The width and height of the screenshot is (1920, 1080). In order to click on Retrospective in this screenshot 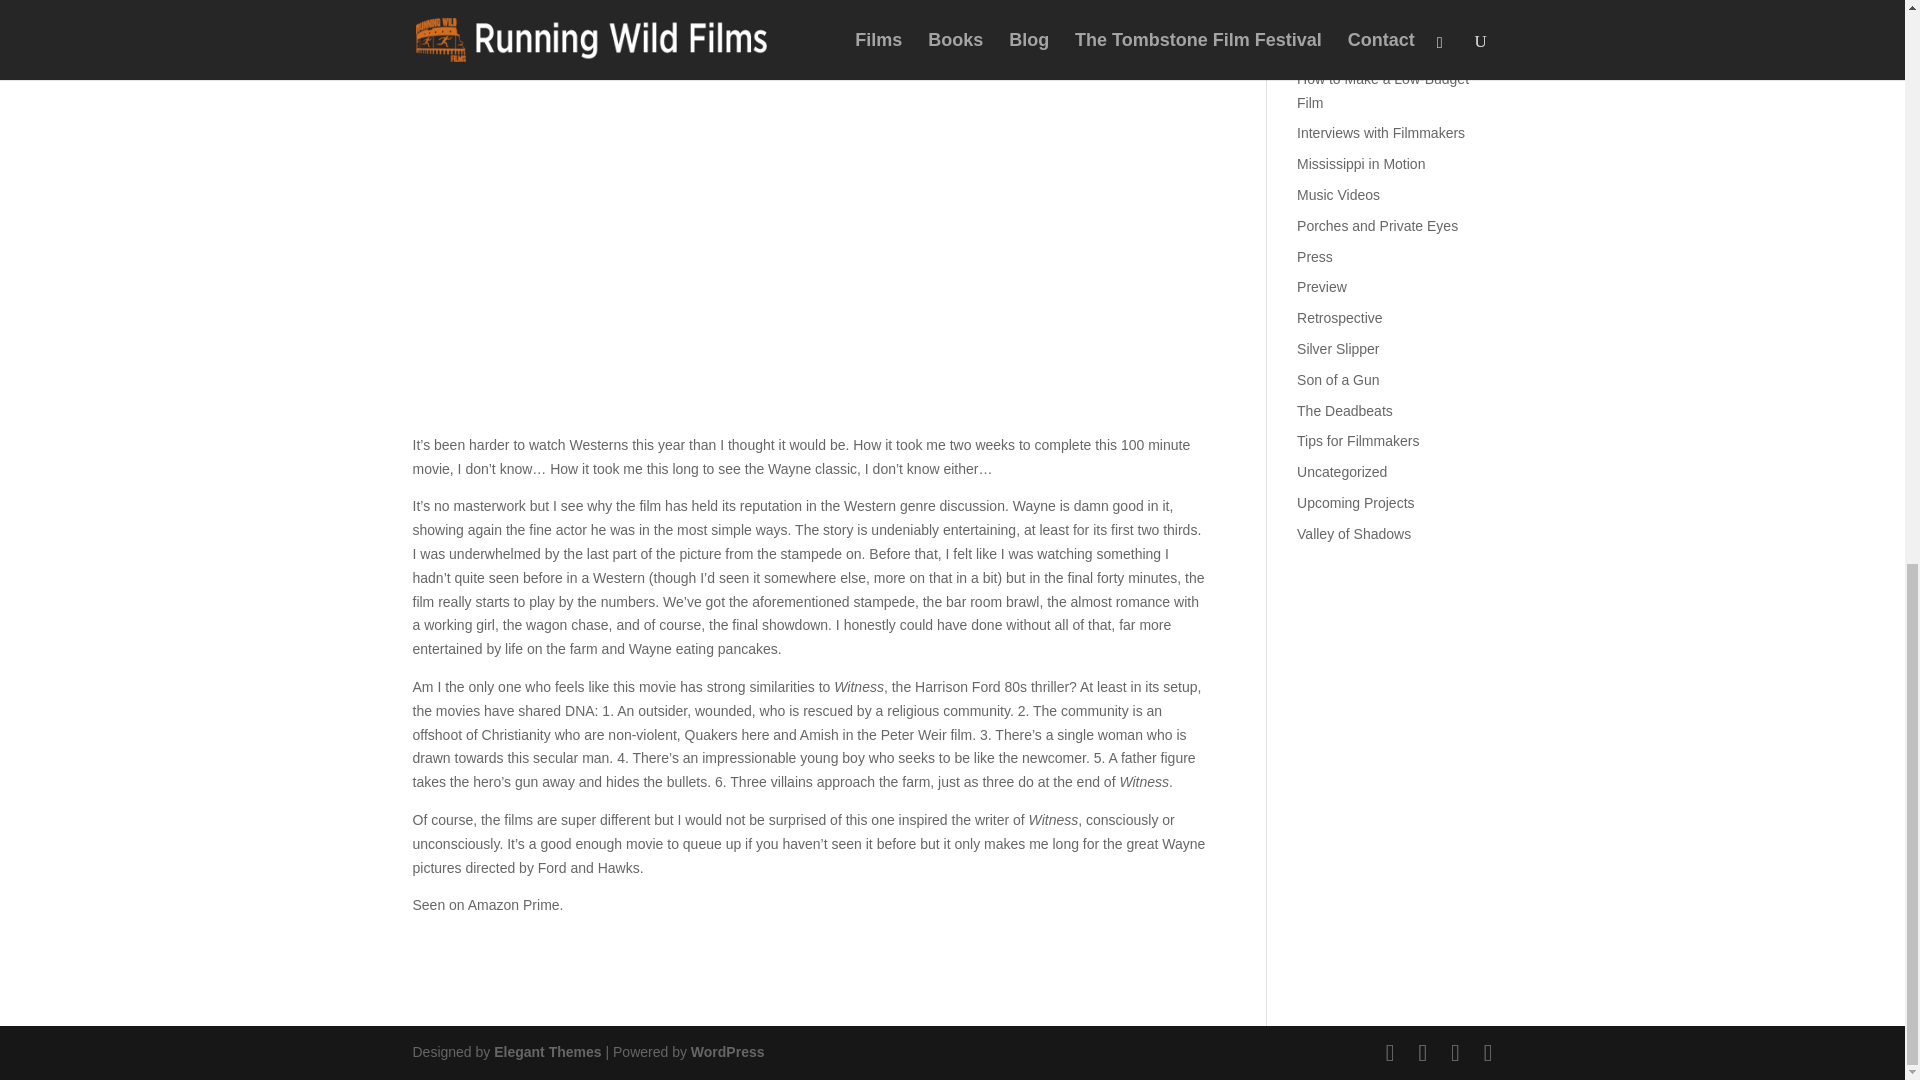, I will do `click(1340, 318)`.